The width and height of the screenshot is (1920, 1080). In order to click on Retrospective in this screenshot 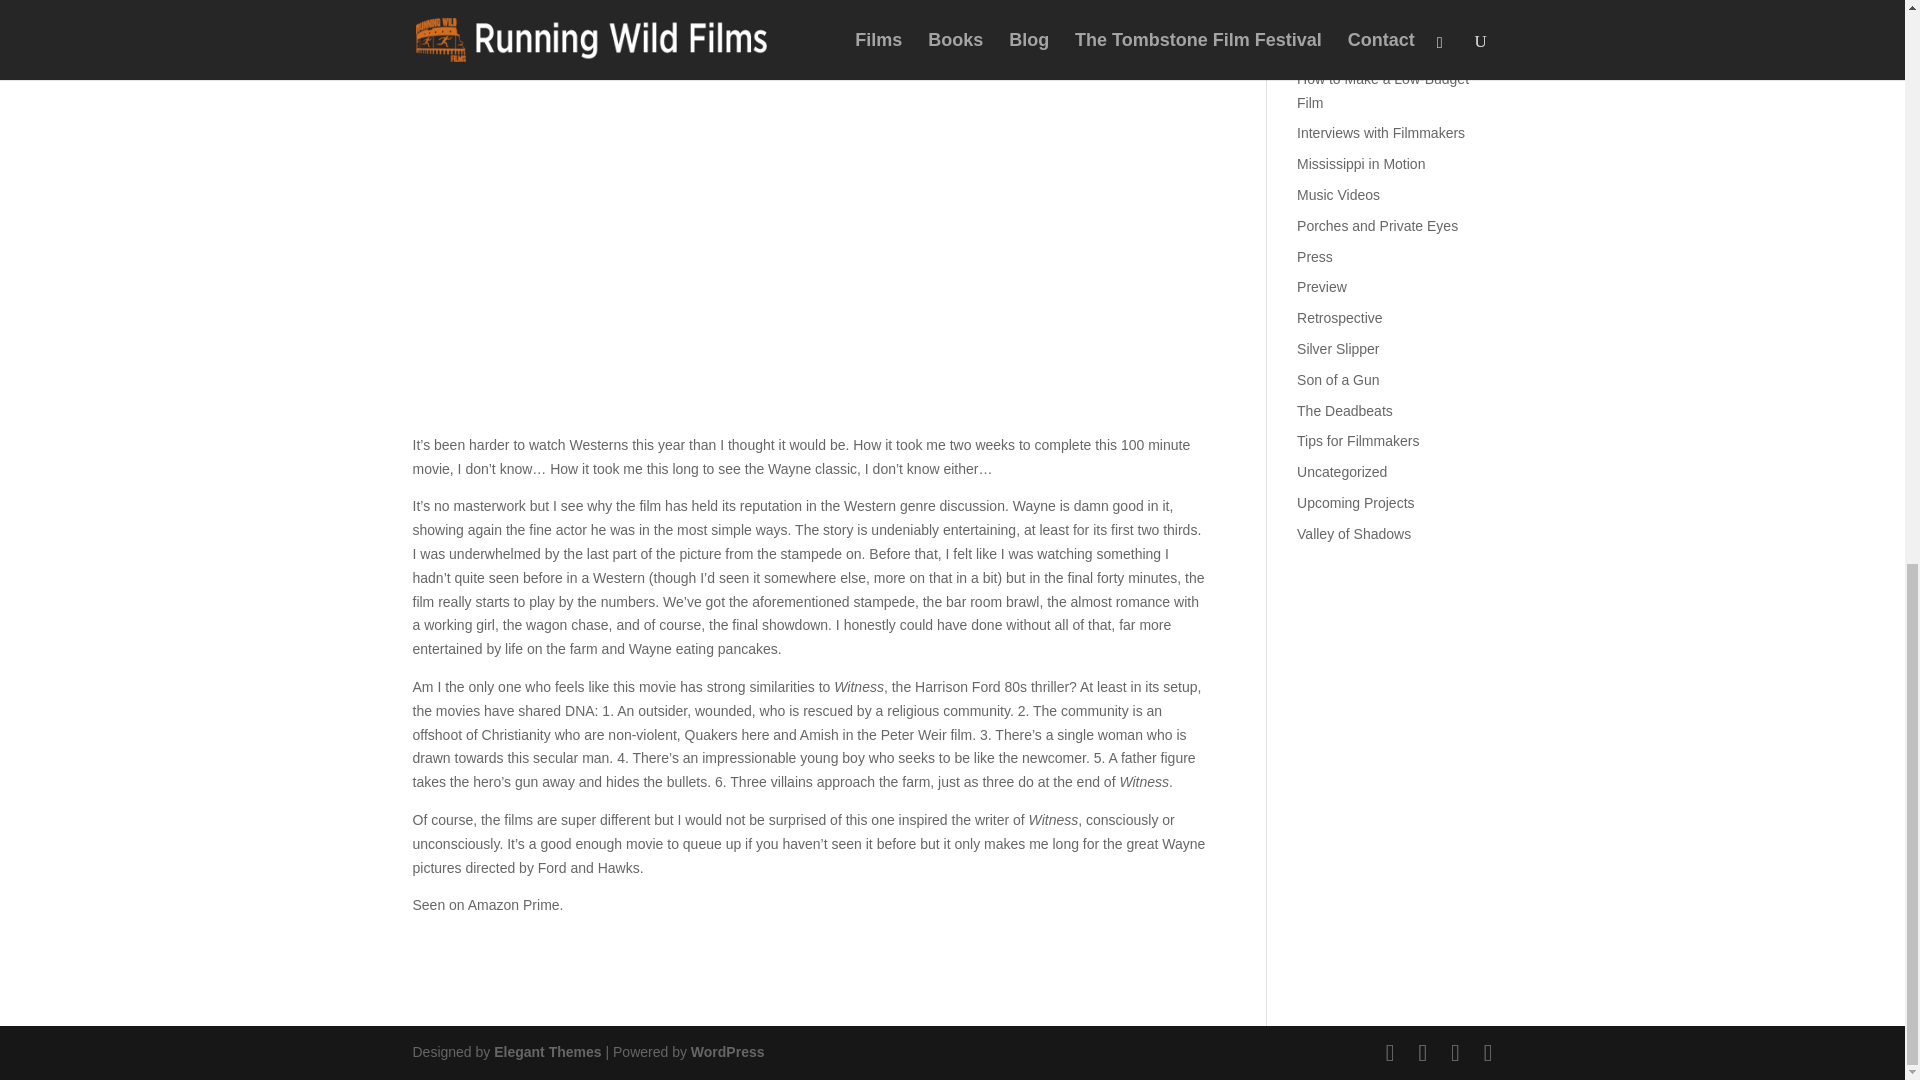, I will do `click(1340, 318)`.